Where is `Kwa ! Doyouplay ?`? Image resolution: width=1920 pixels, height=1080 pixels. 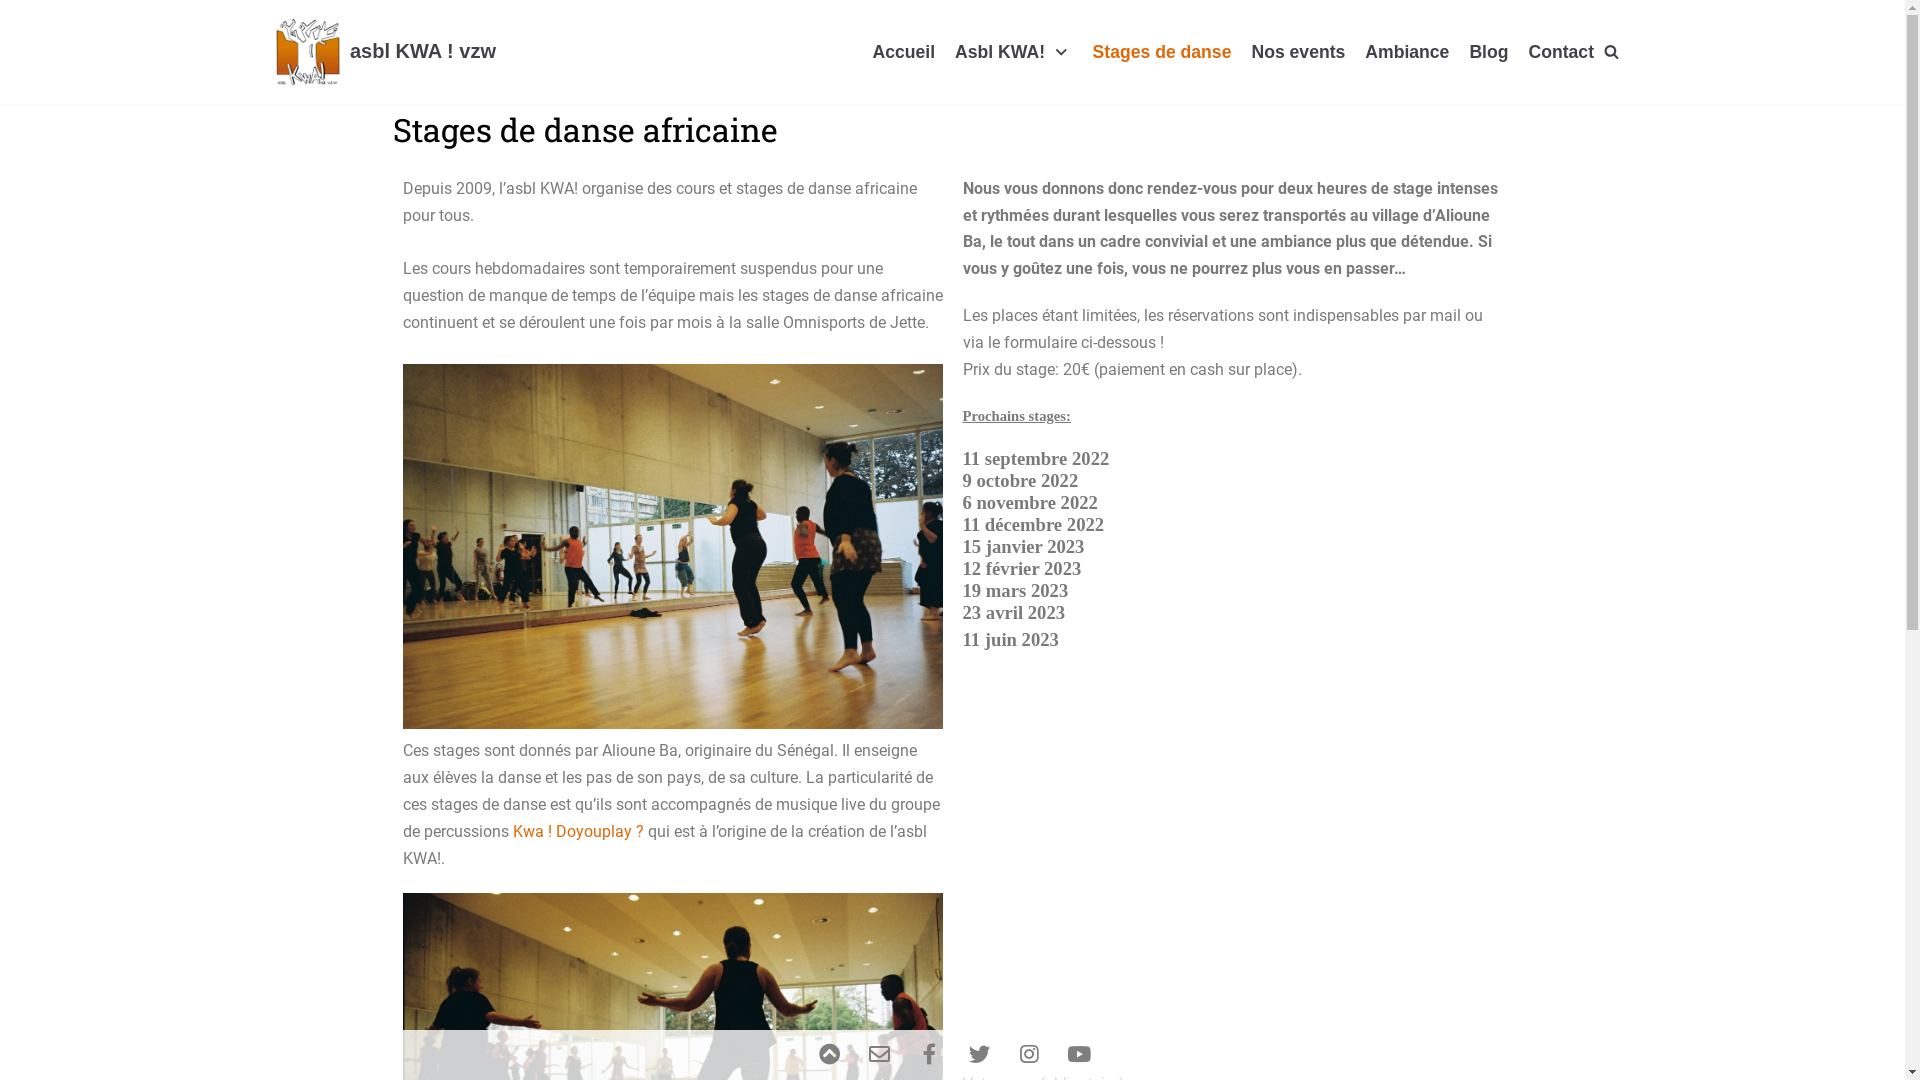 Kwa ! Doyouplay ? is located at coordinates (578, 832).